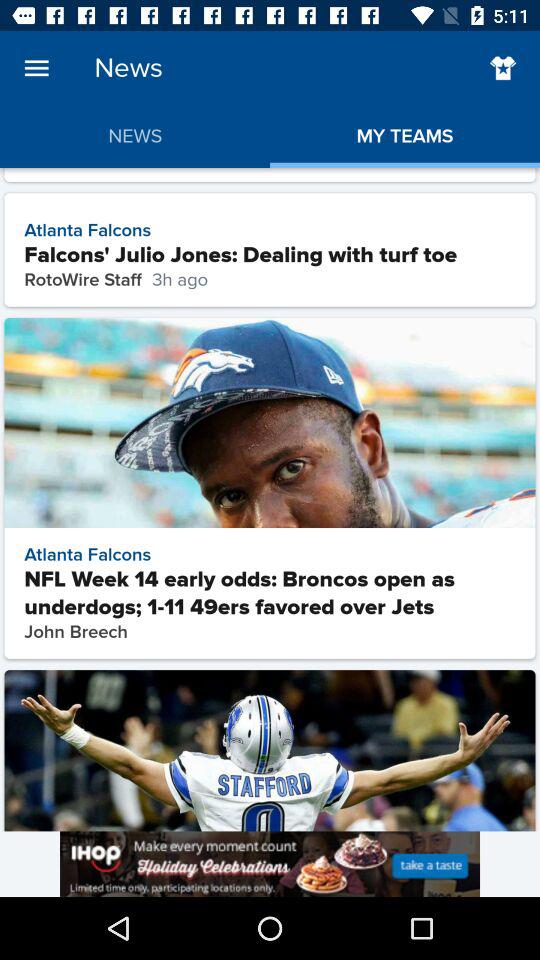 This screenshot has width=540, height=960. I want to click on go to advert, so click(270, 864).